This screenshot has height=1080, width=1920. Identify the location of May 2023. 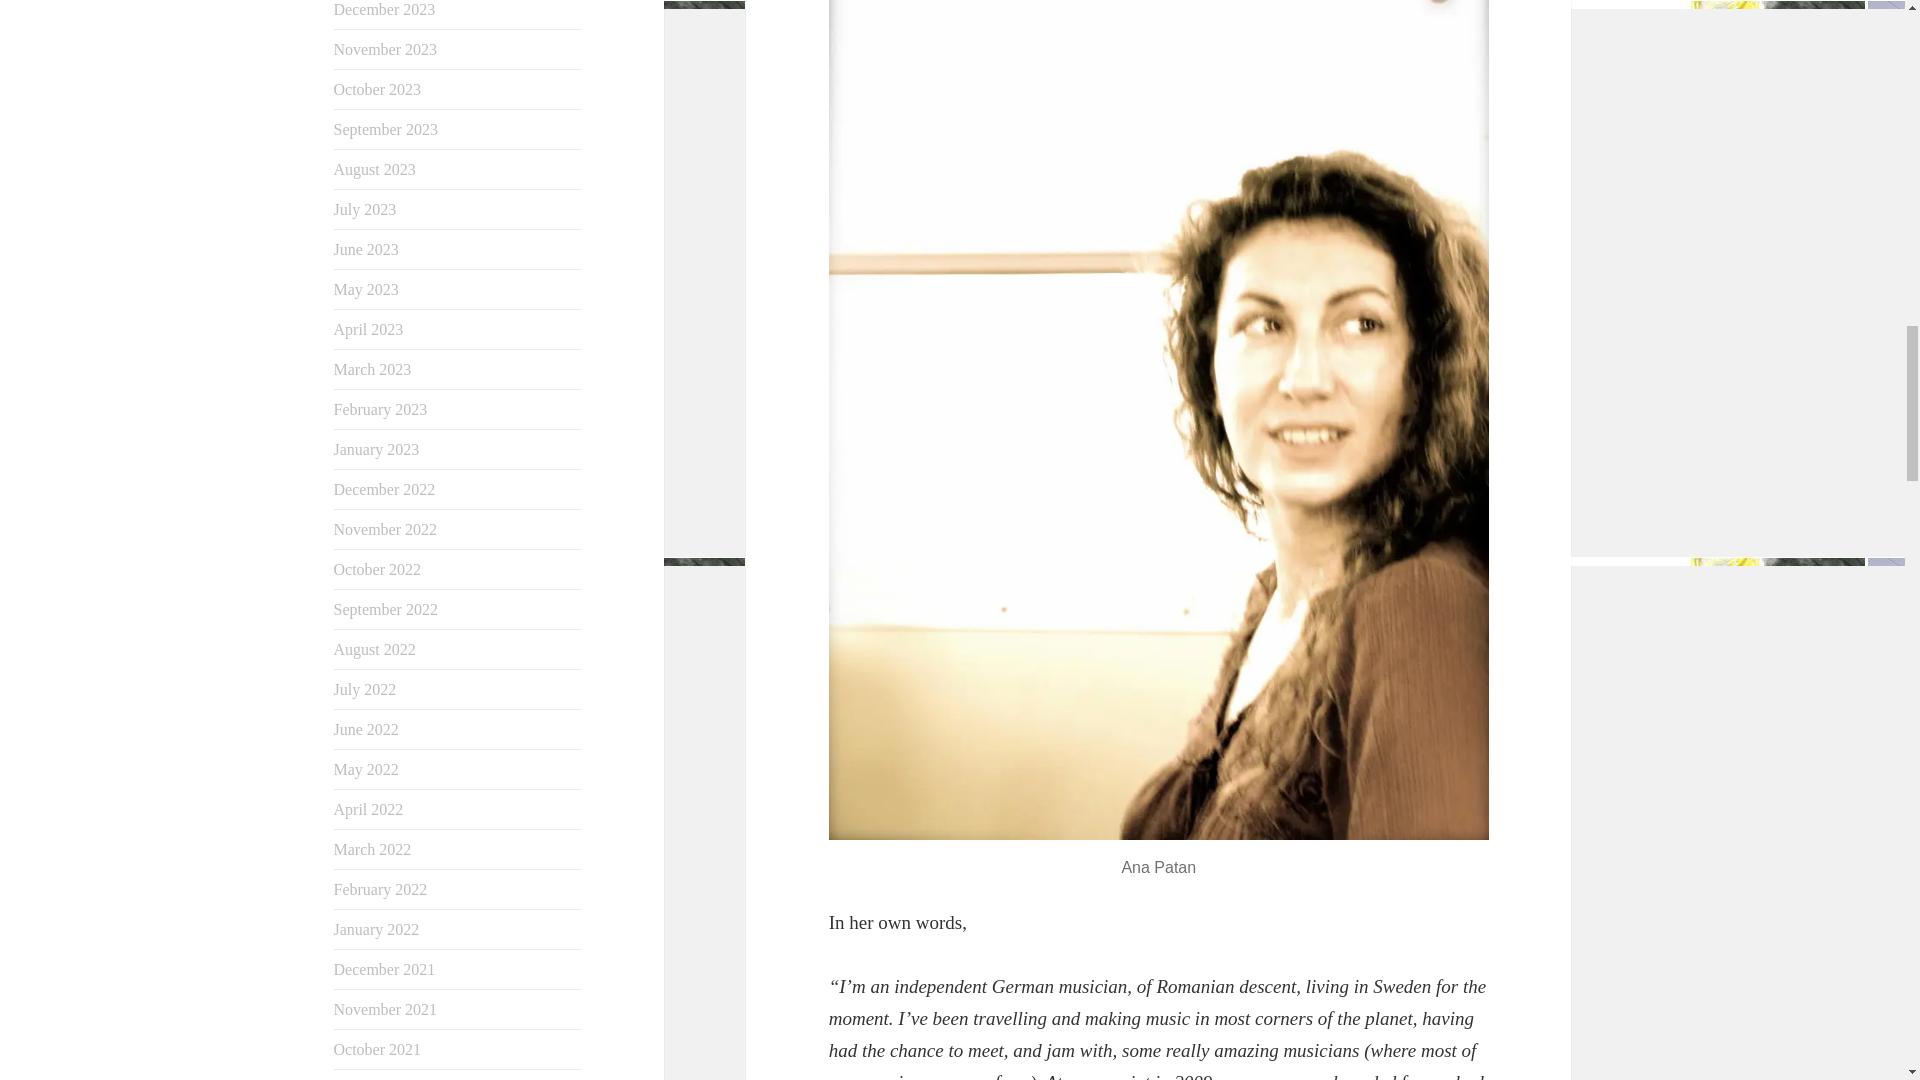
(366, 289).